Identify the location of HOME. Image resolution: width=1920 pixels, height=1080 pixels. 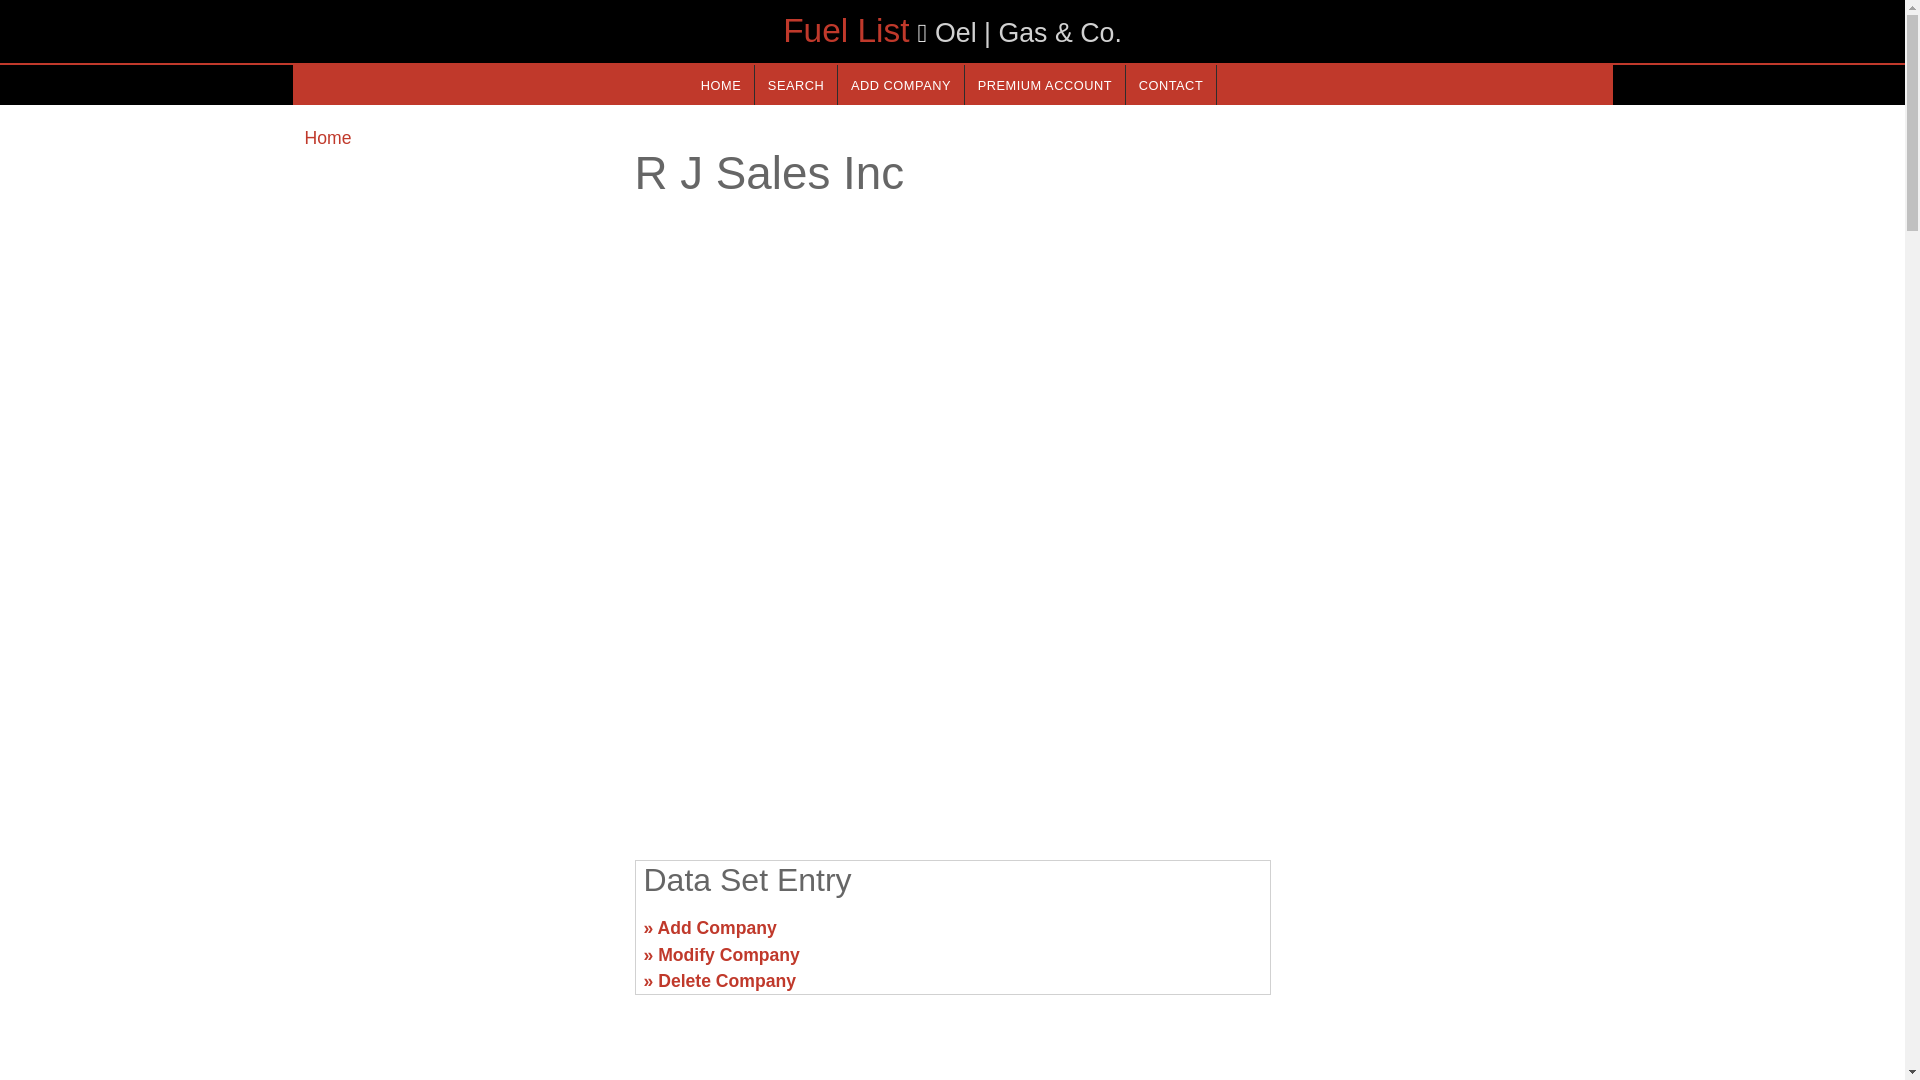
(720, 84).